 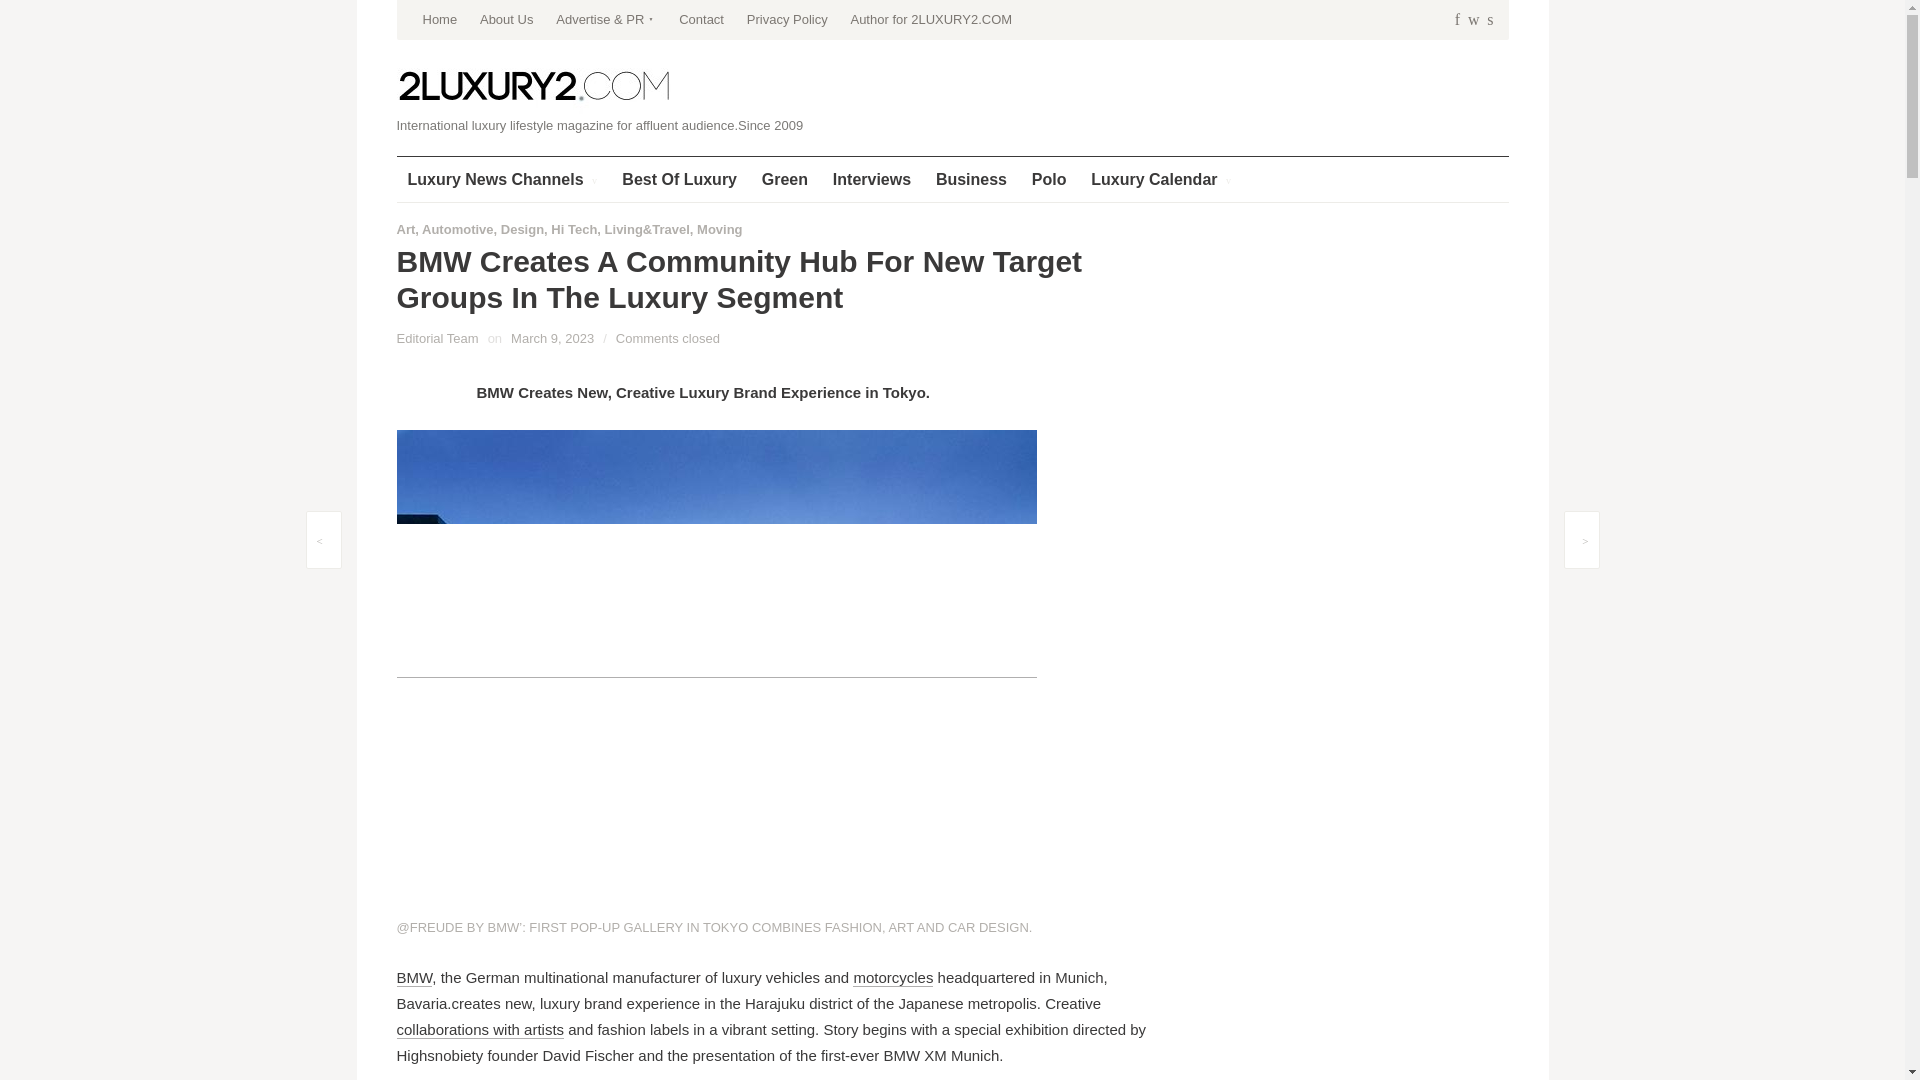 What do you see at coordinates (871, 178) in the screenshot?
I see `Interviews` at bounding box center [871, 178].